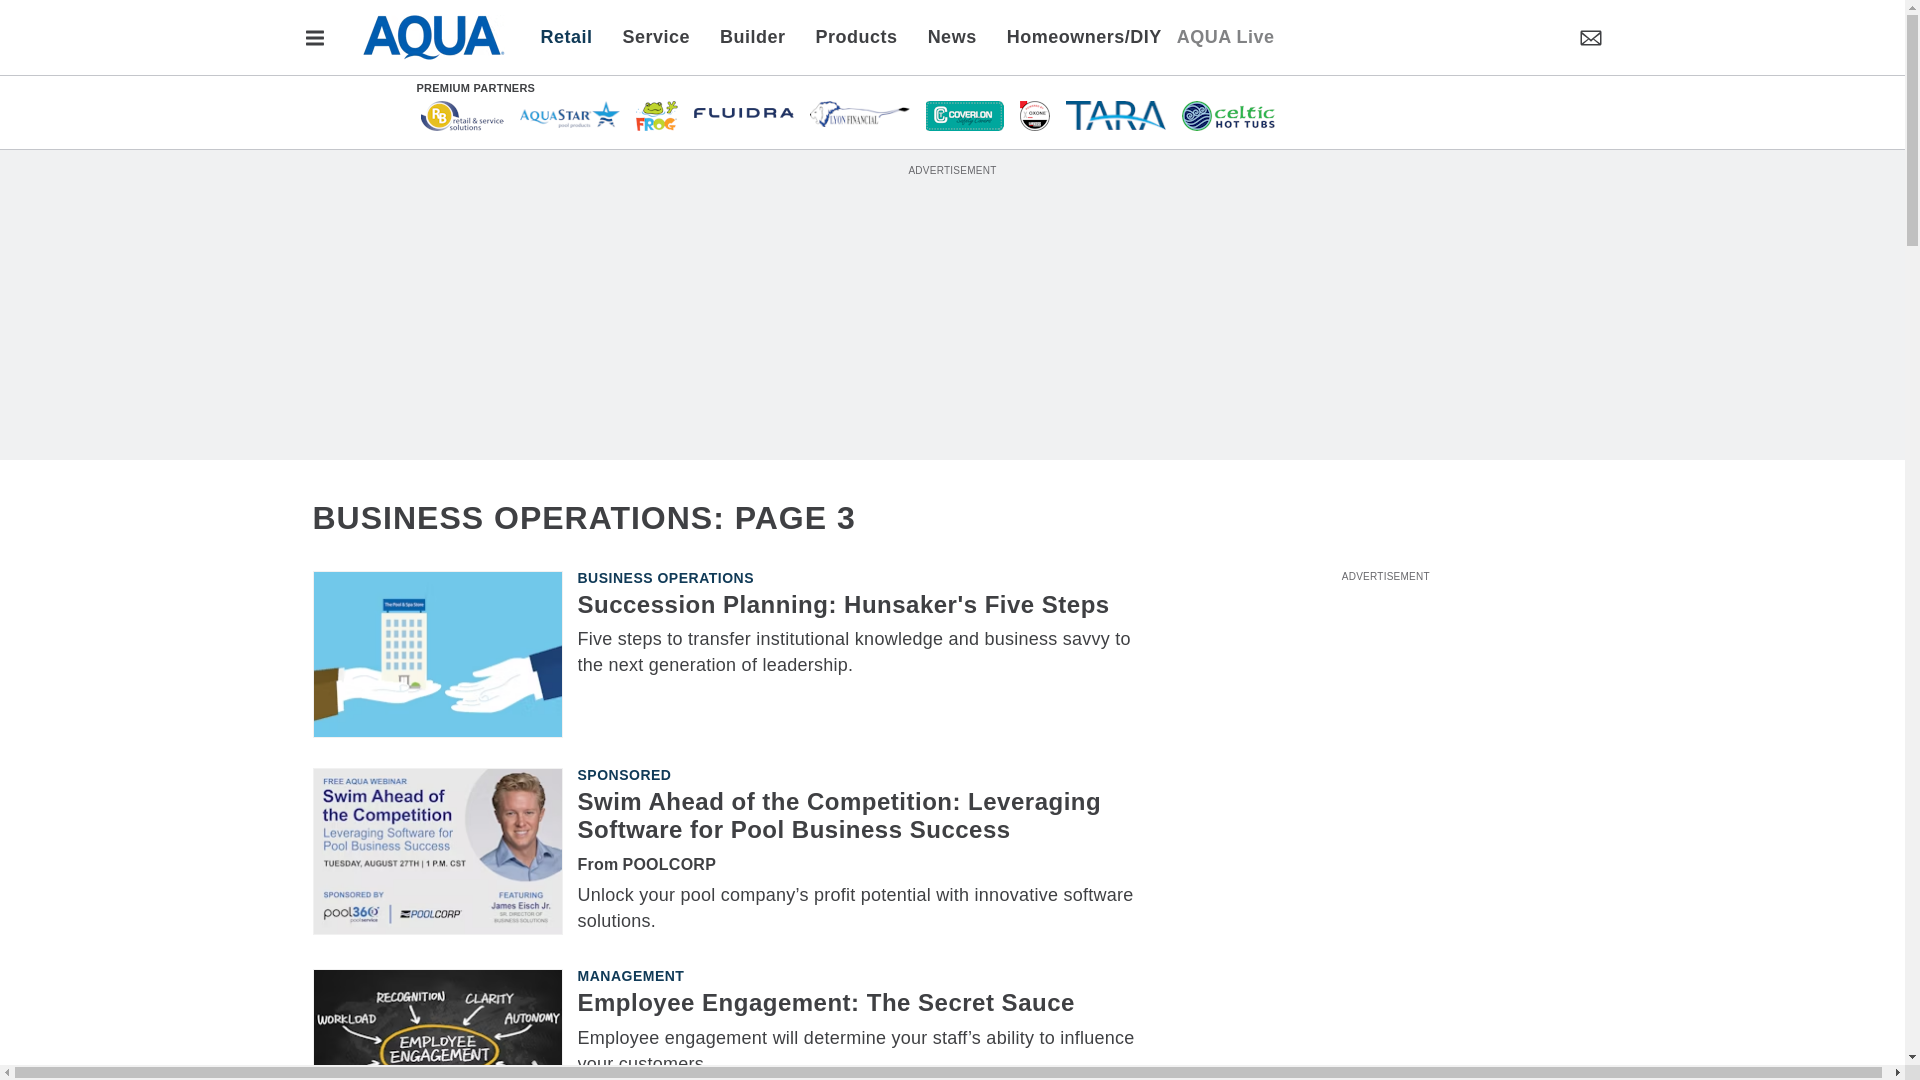  I want to click on Builder, so click(752, 36).